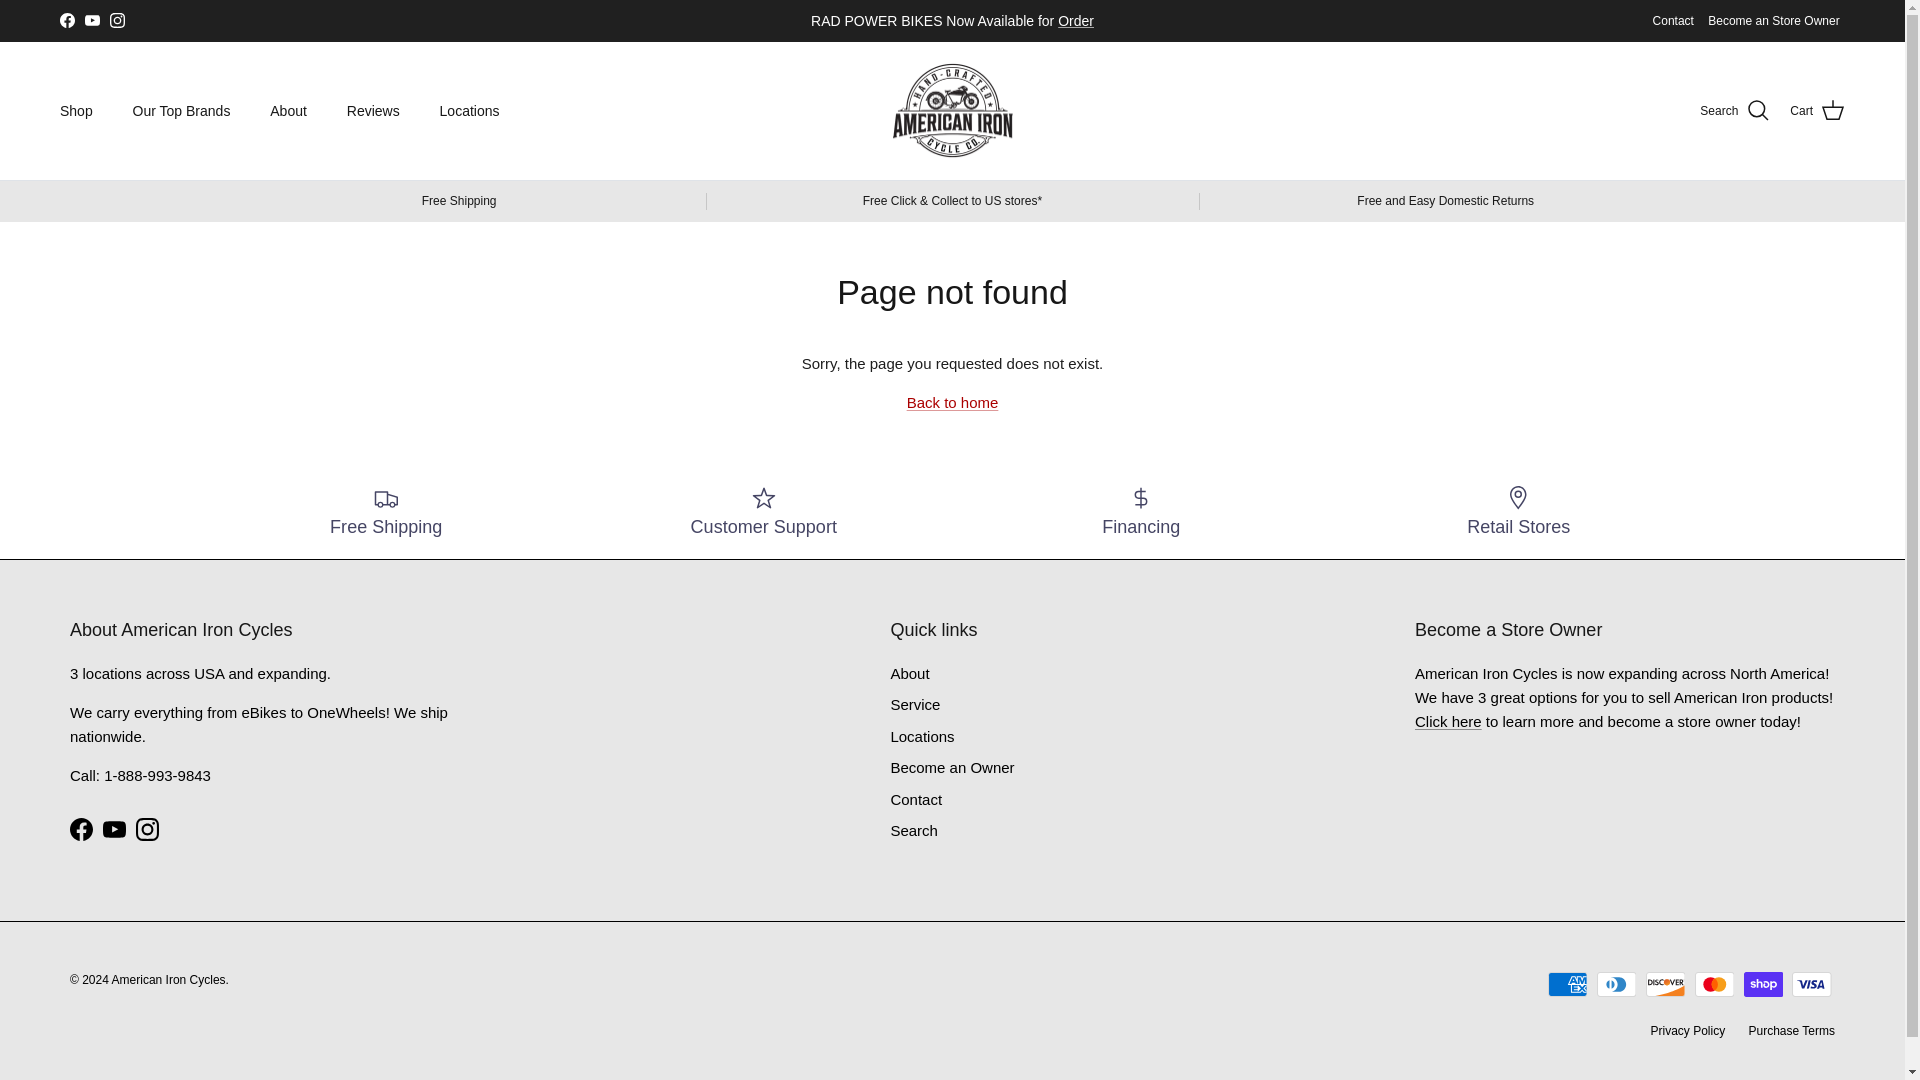 The width and height of the screenshot is (1920, 1080). I want to click on Order, so click(1076, 20).